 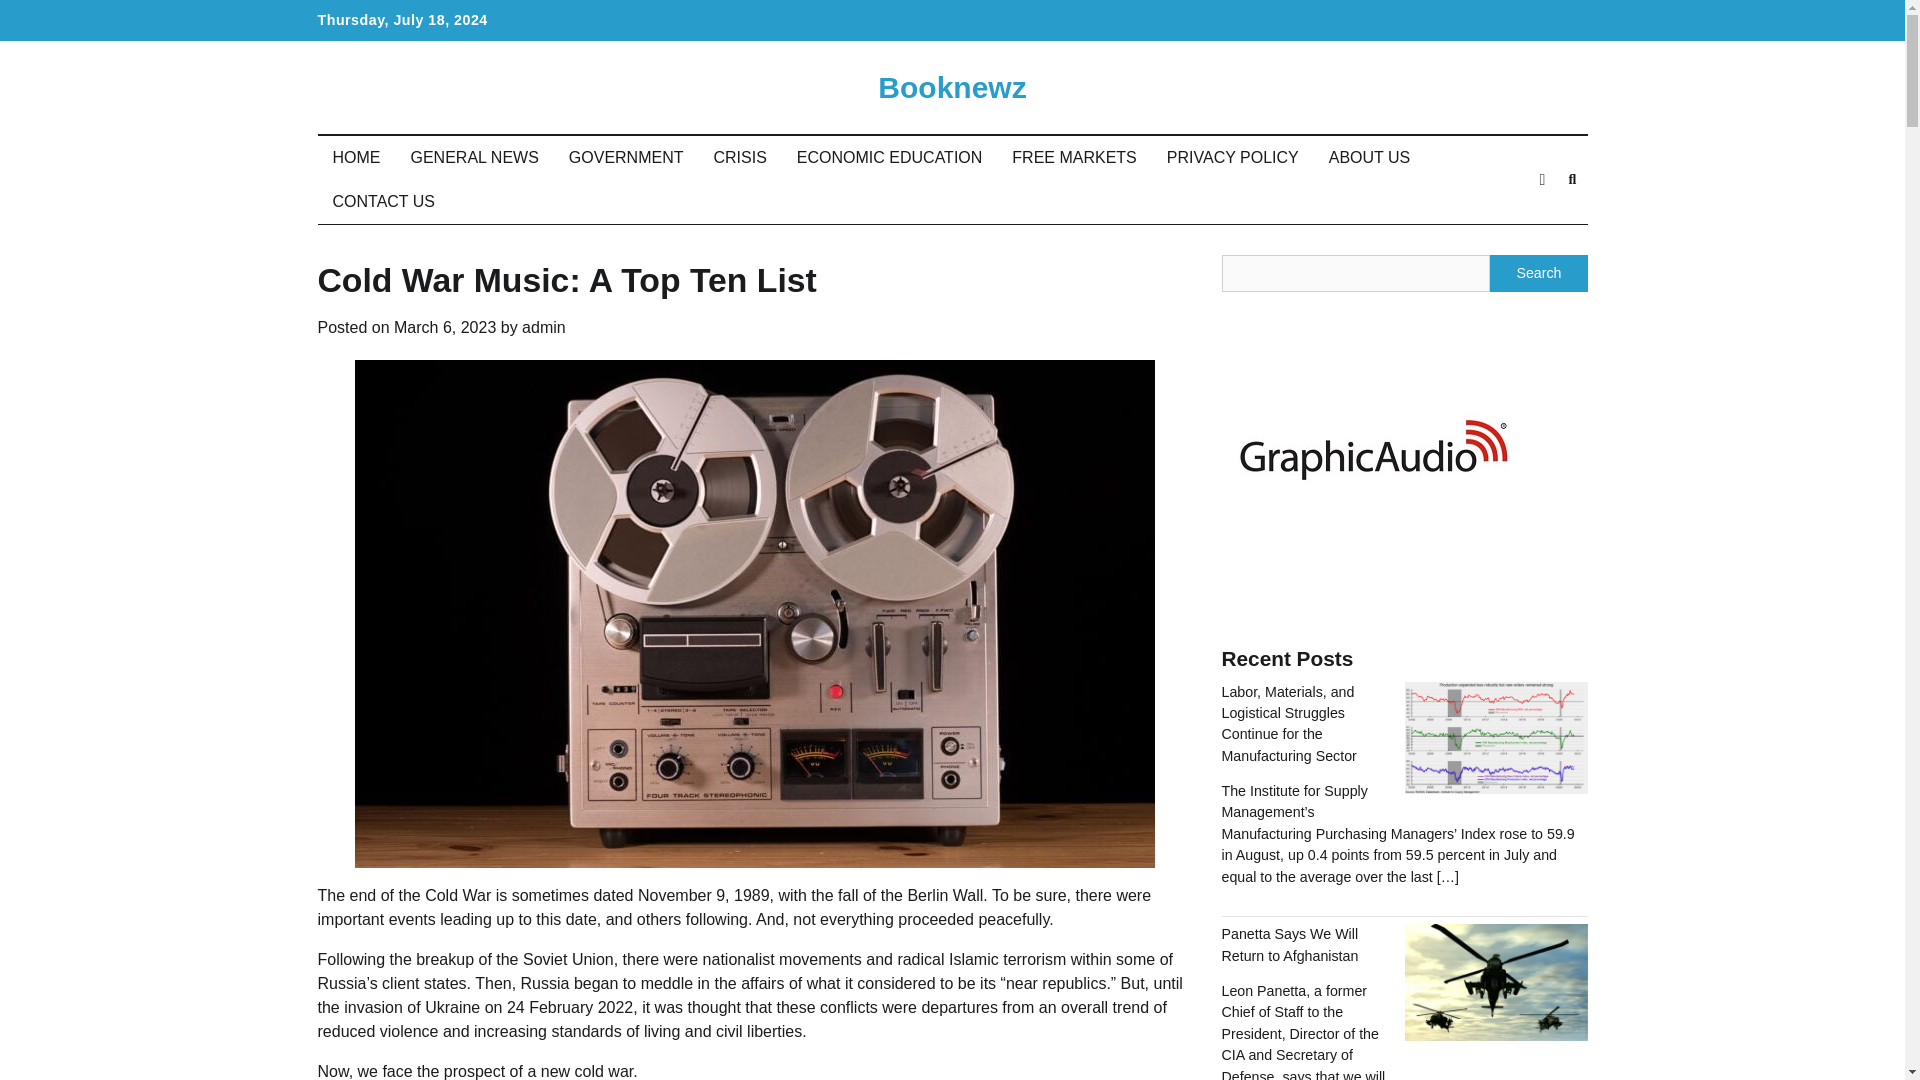 What do you see at coordinates (1572, 180) in the screenshot?
I see `Search` at bounding box center [1572, 180].